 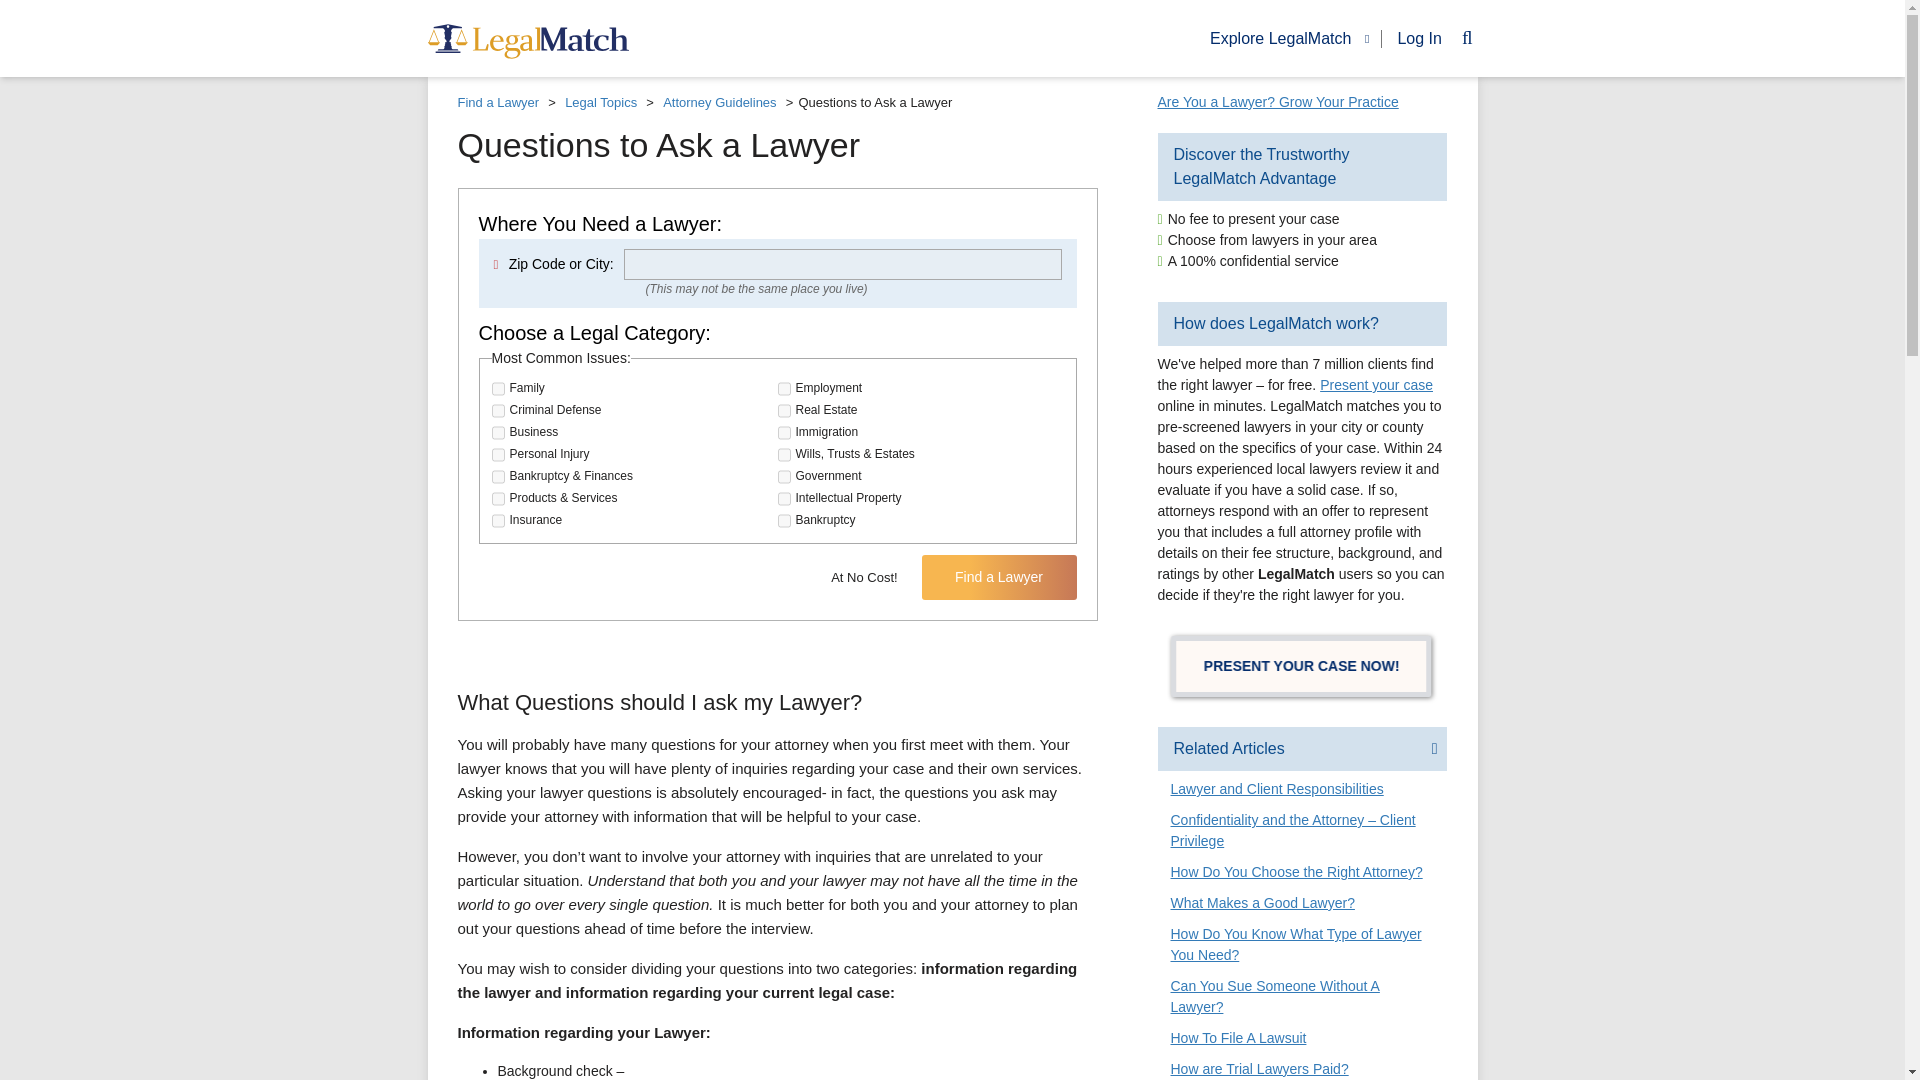 What do you see at coordinates (1412, 38) in the screenshot?
I see `Log In` at bounding box center [1412, 38].